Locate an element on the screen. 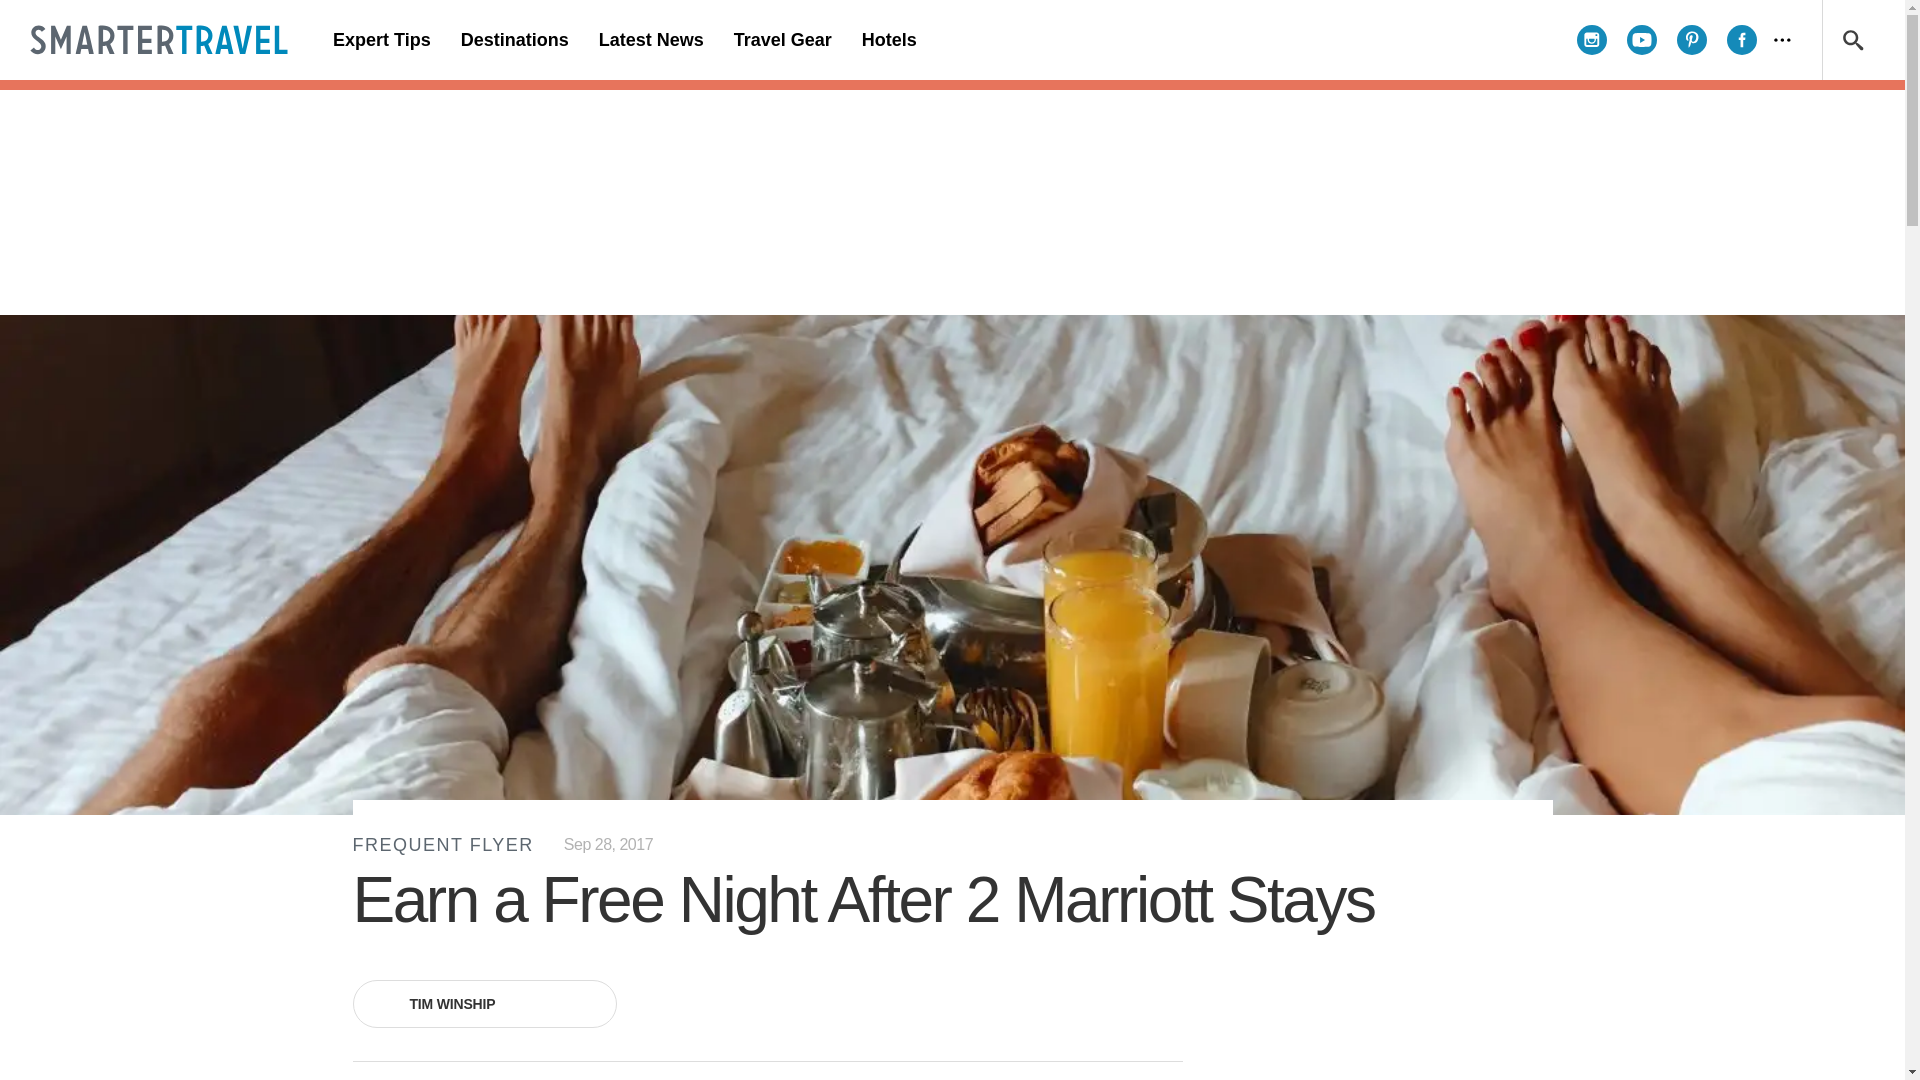  Travel Gear is located at coordinates (782, 40).